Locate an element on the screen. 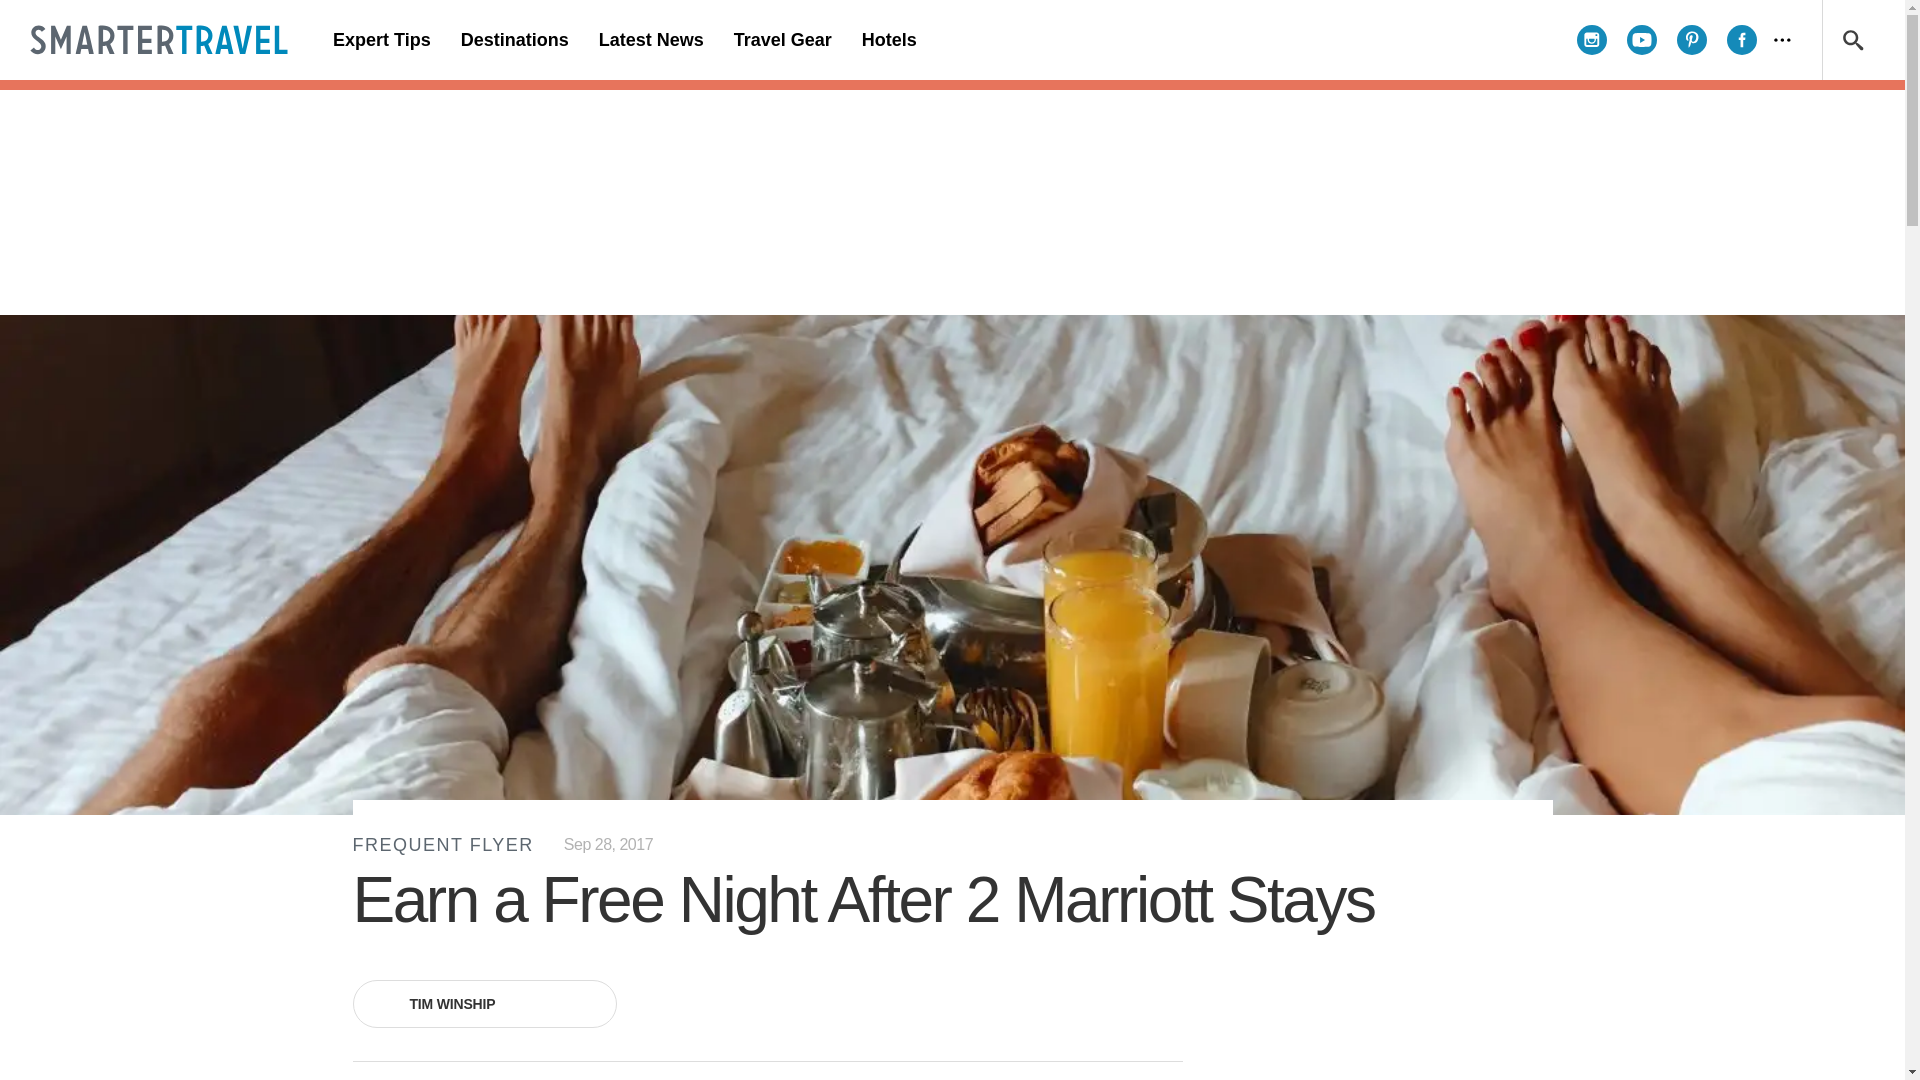  Travel Gear is located at coordinates (782, 40).